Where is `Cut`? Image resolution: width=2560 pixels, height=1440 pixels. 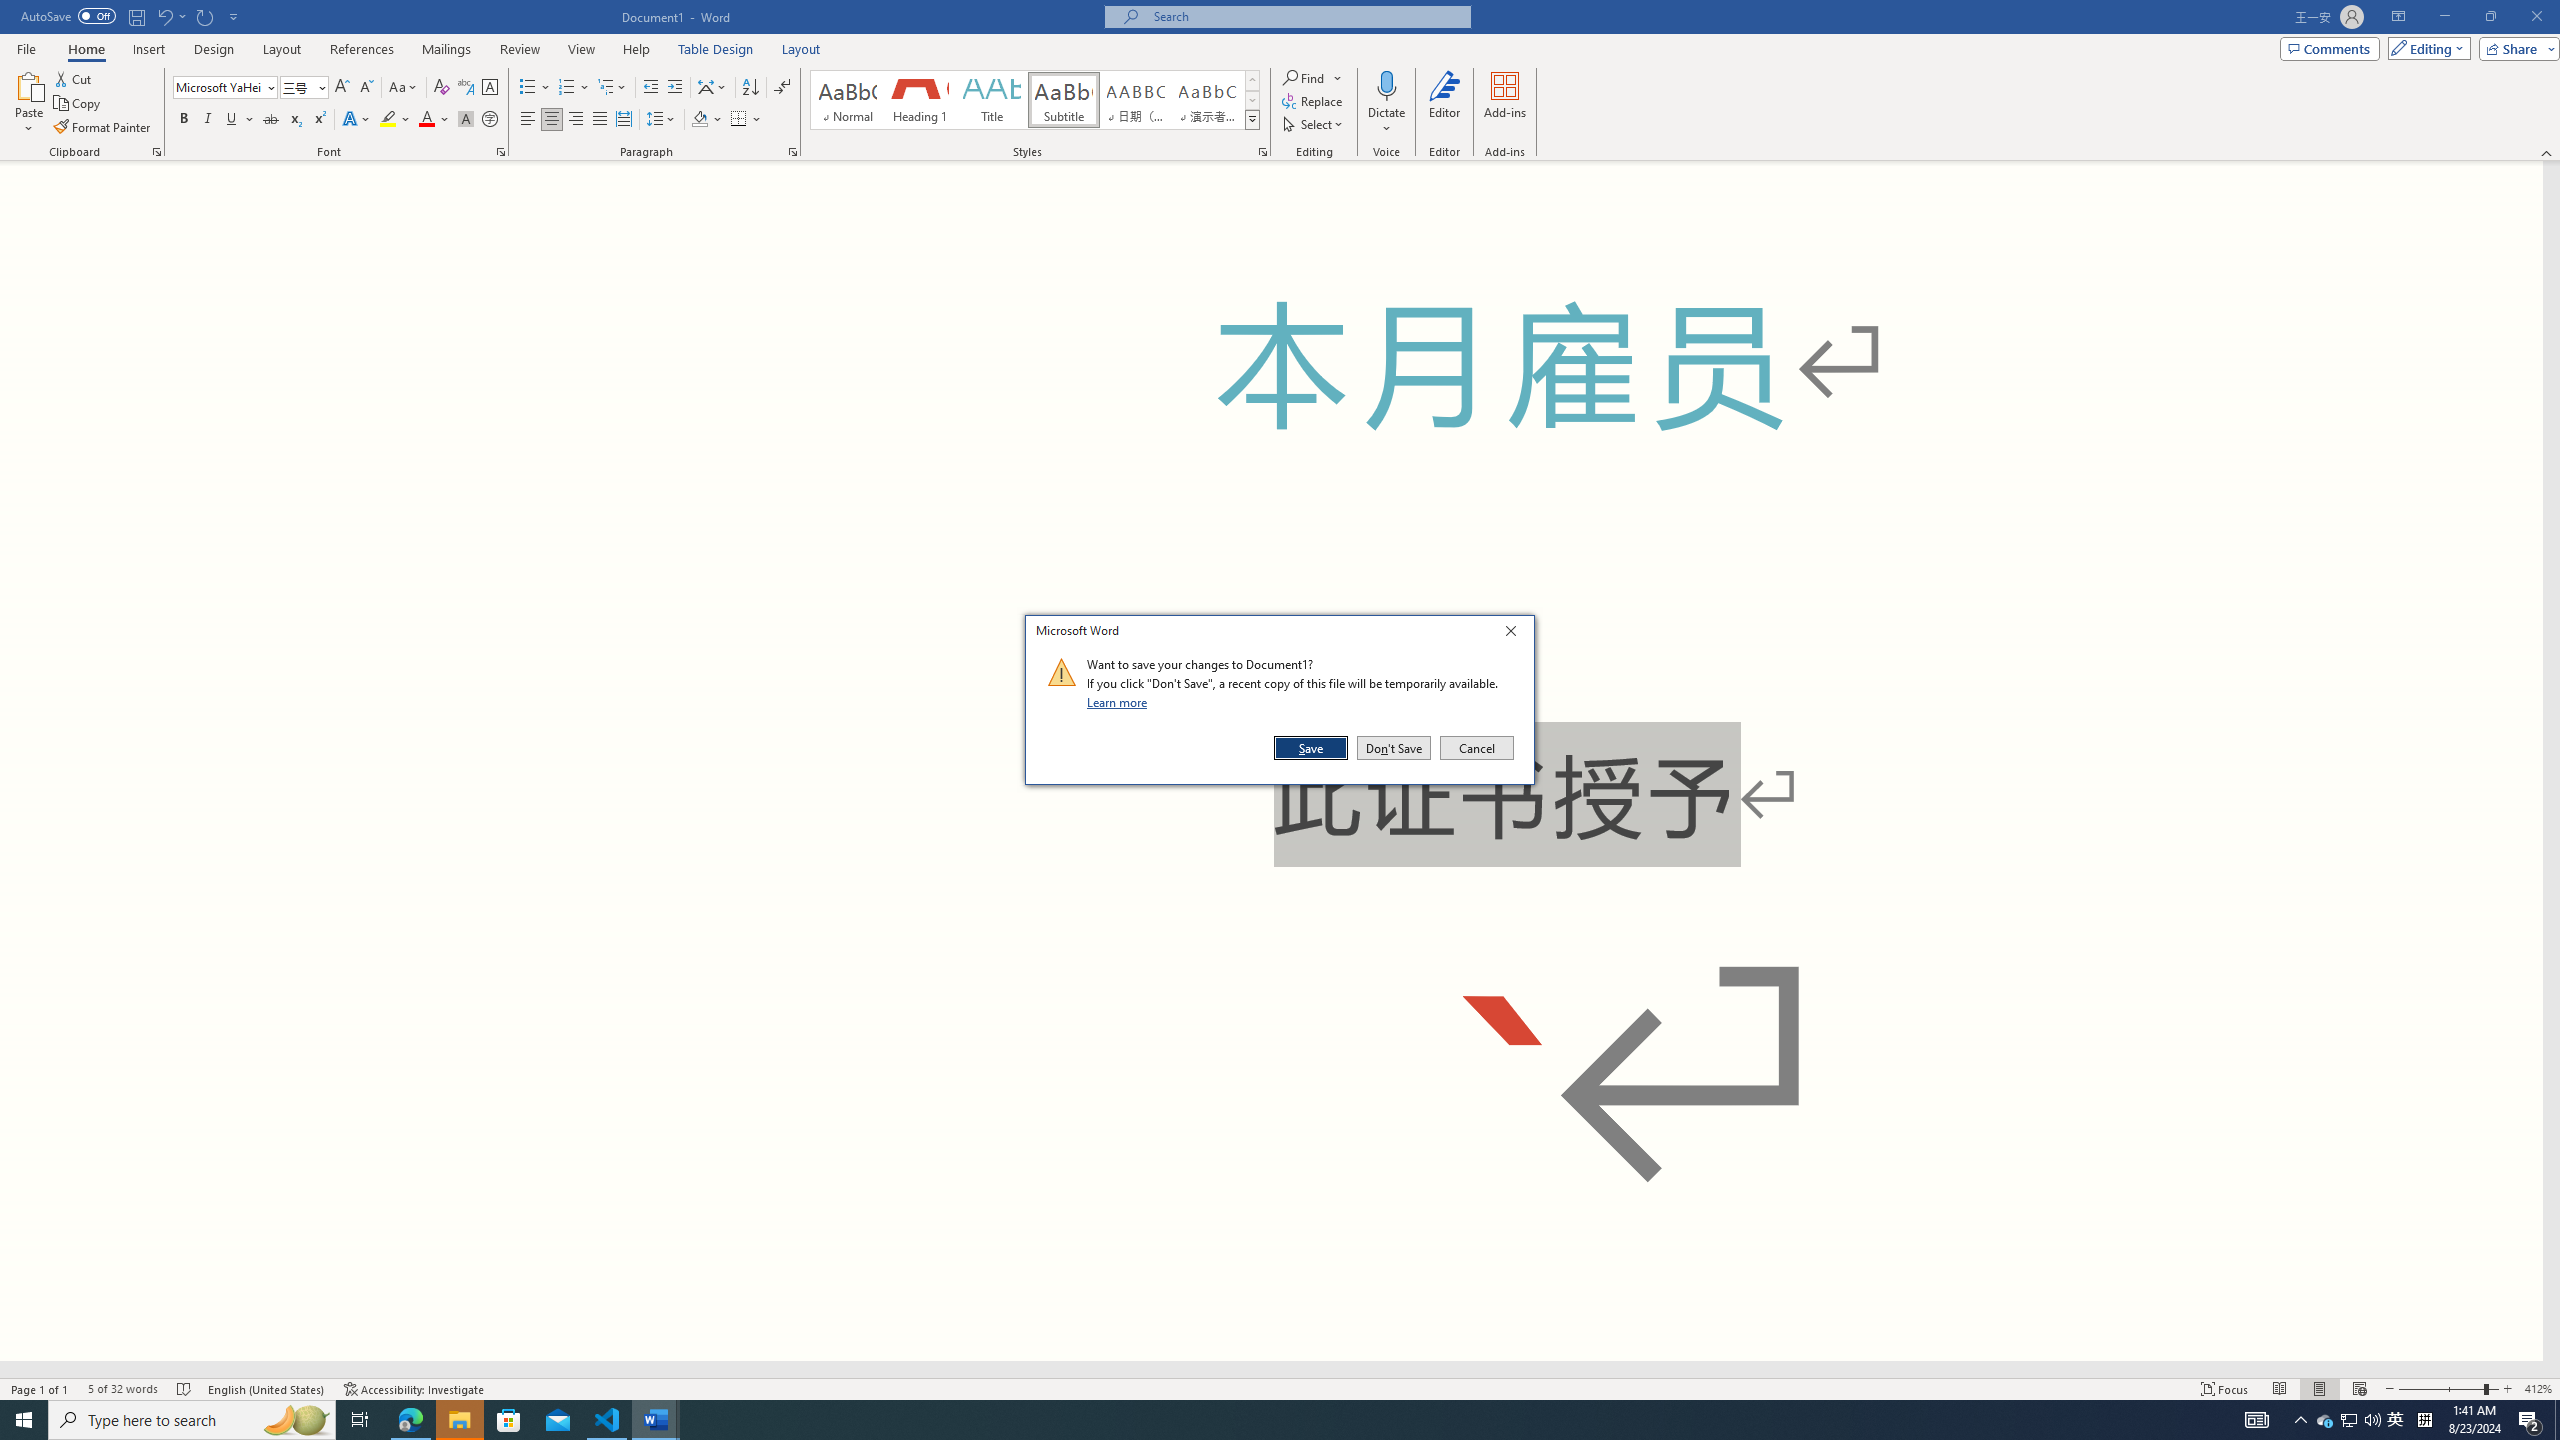 Cut is located at coordinates (74, 78).